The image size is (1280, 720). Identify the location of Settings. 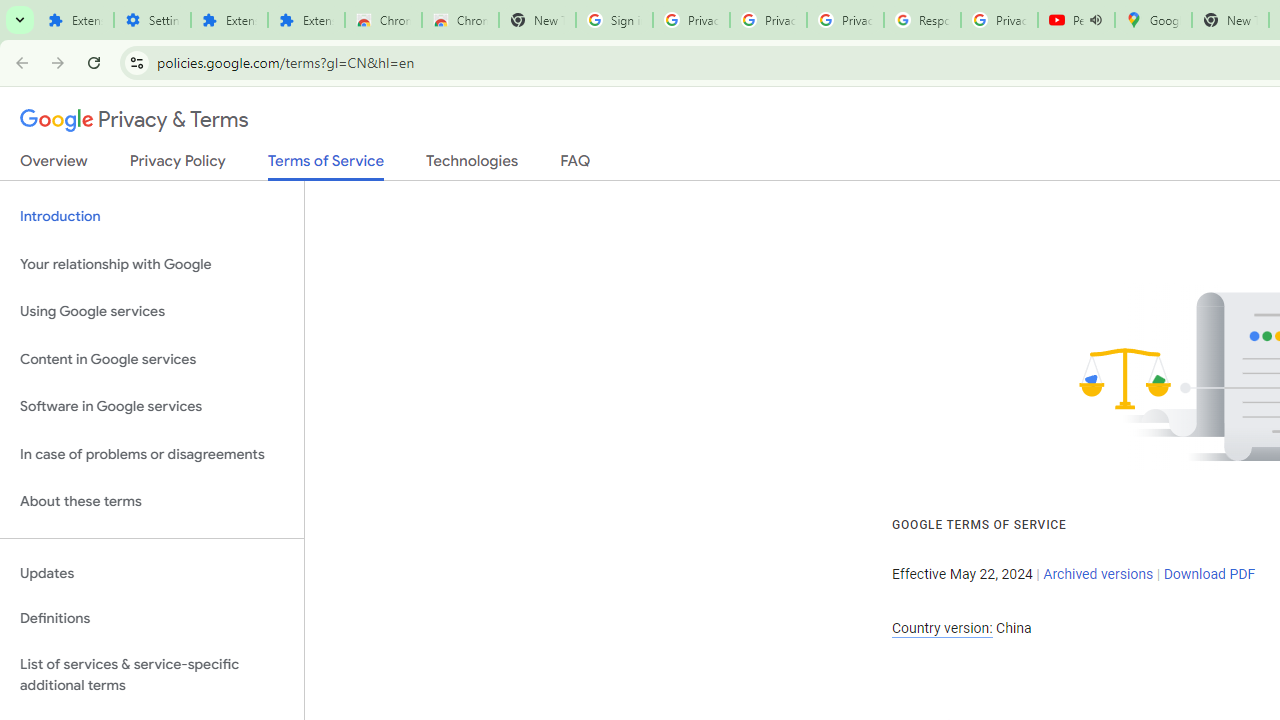
(152, 20).